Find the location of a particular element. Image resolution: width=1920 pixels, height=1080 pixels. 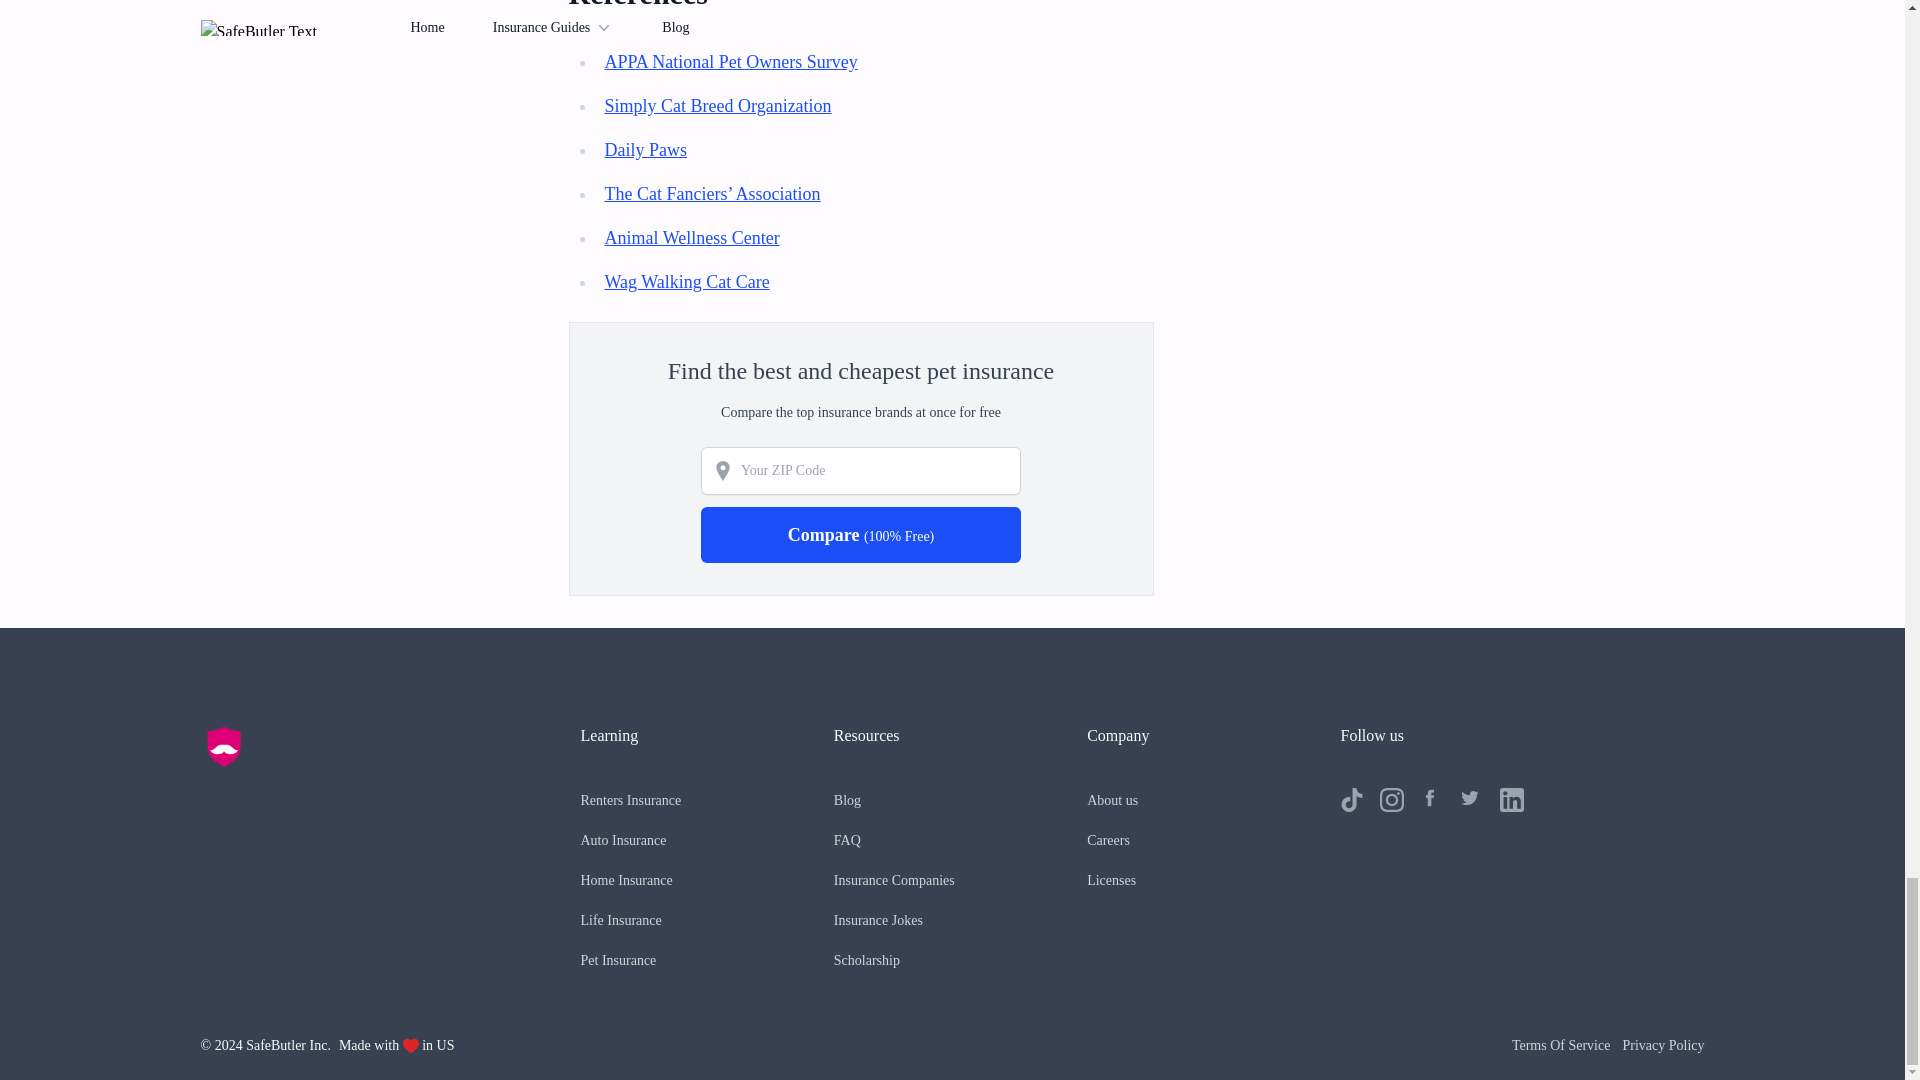

Animal Wellness Center is located at coordinates (692, 238).